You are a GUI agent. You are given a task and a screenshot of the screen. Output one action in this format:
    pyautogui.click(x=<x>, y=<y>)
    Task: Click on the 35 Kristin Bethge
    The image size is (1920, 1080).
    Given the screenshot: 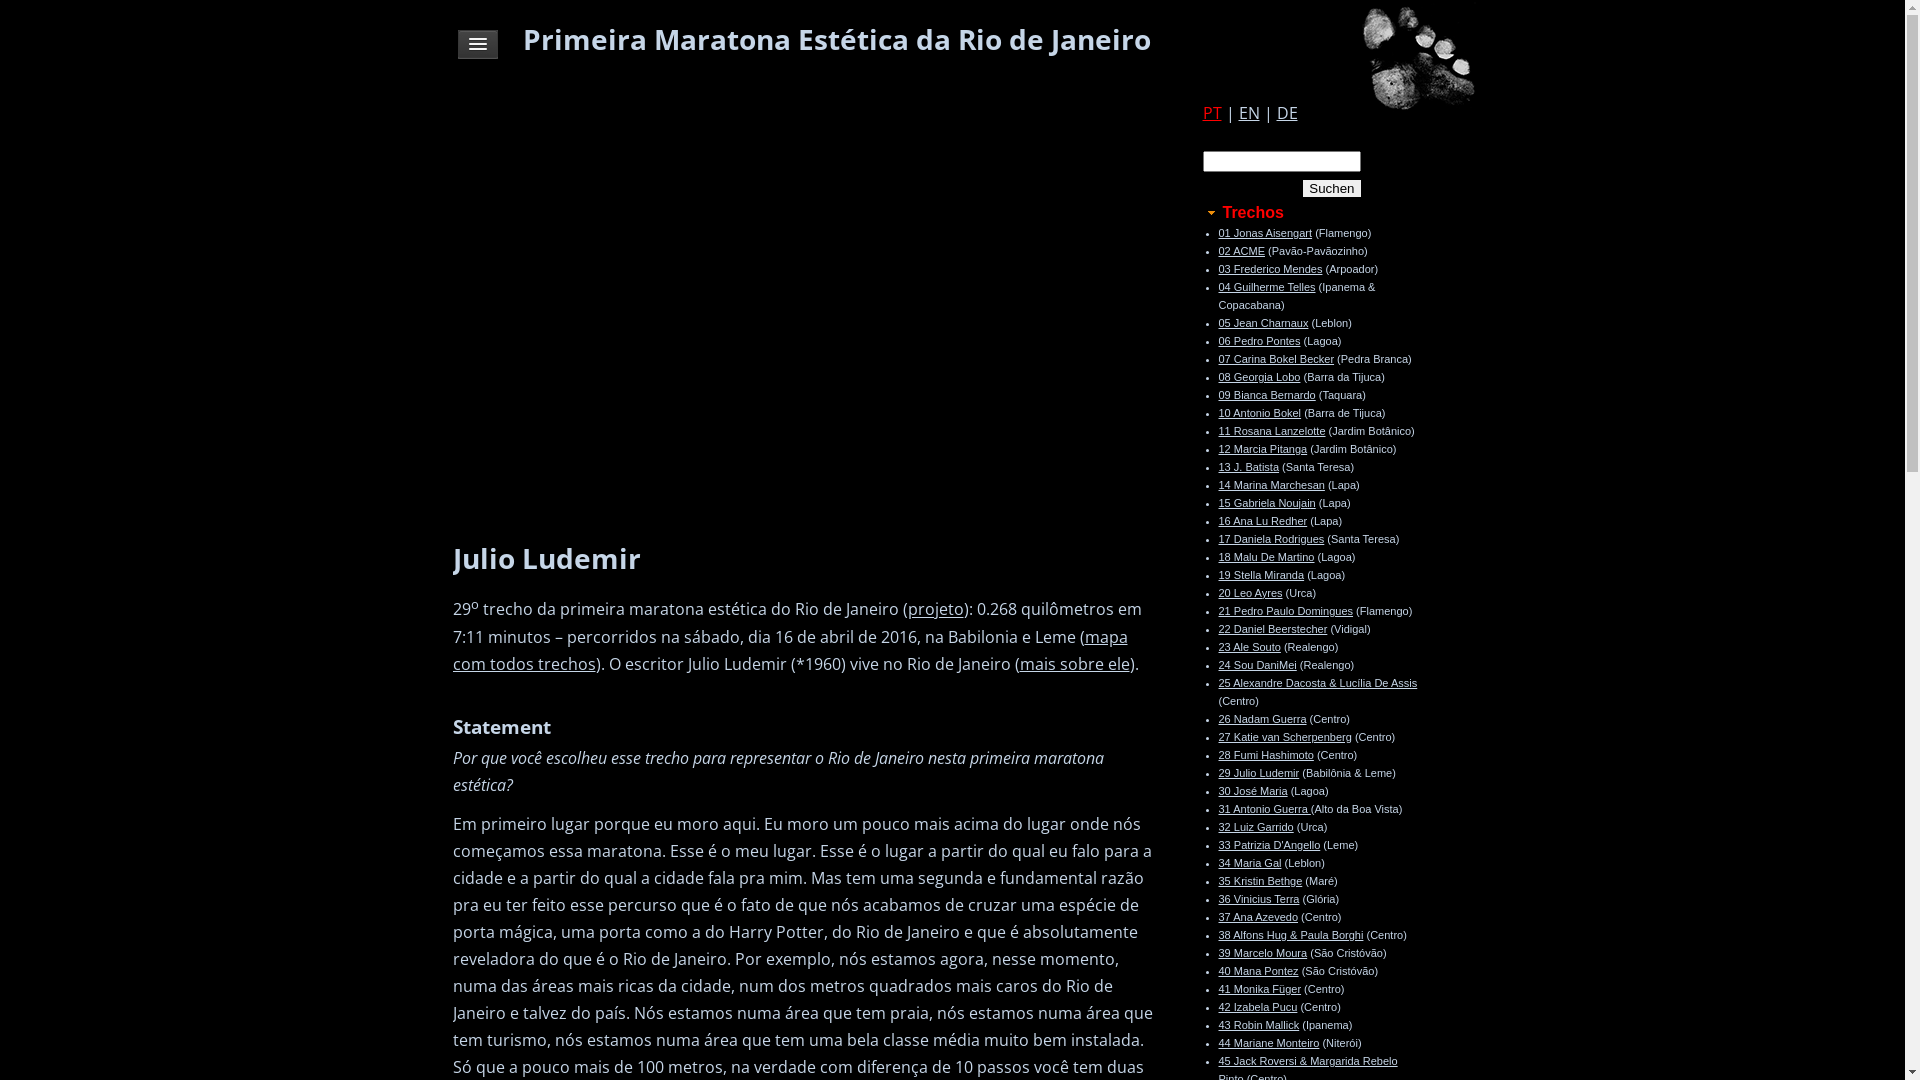 What is the action you would take?
    pyautogui.click(x=1260, y=881)
    